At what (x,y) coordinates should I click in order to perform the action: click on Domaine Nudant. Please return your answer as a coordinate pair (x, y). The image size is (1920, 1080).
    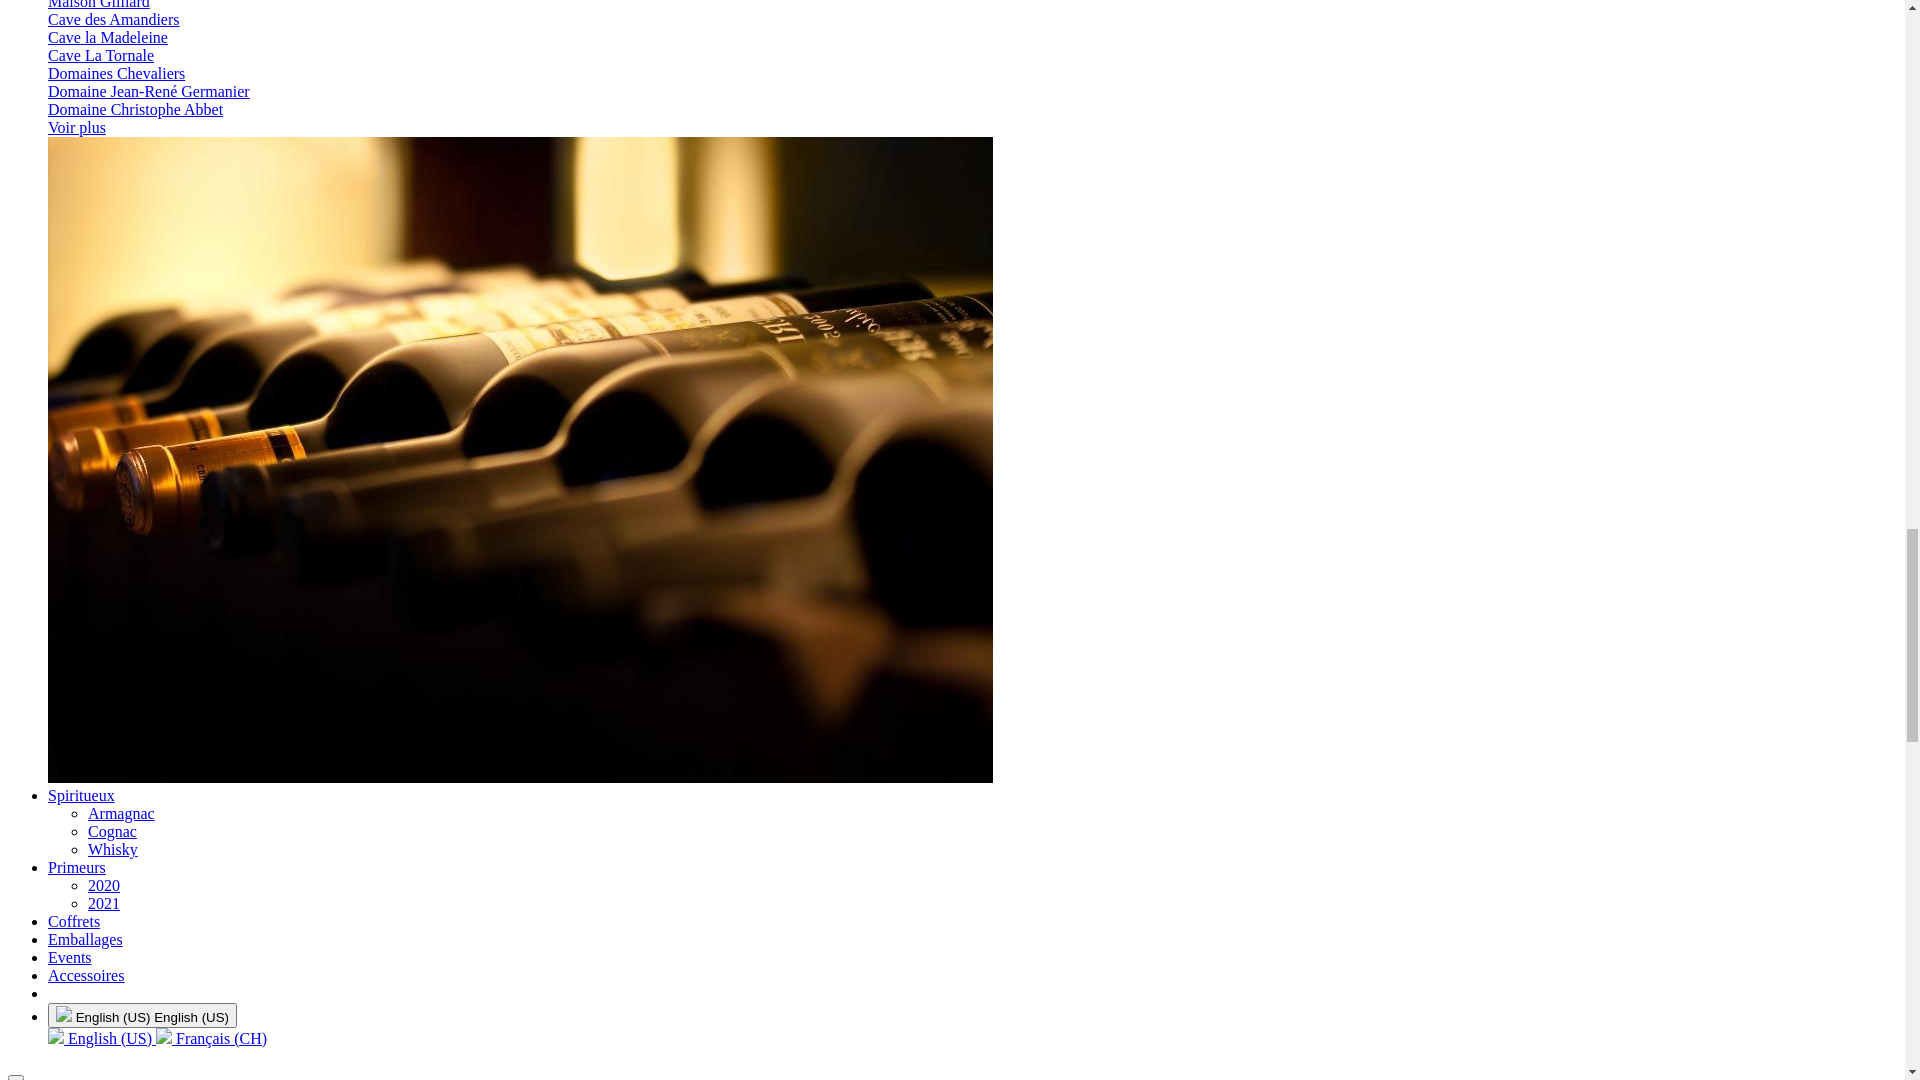
    Looking at the image, I should click on (103, 1028).